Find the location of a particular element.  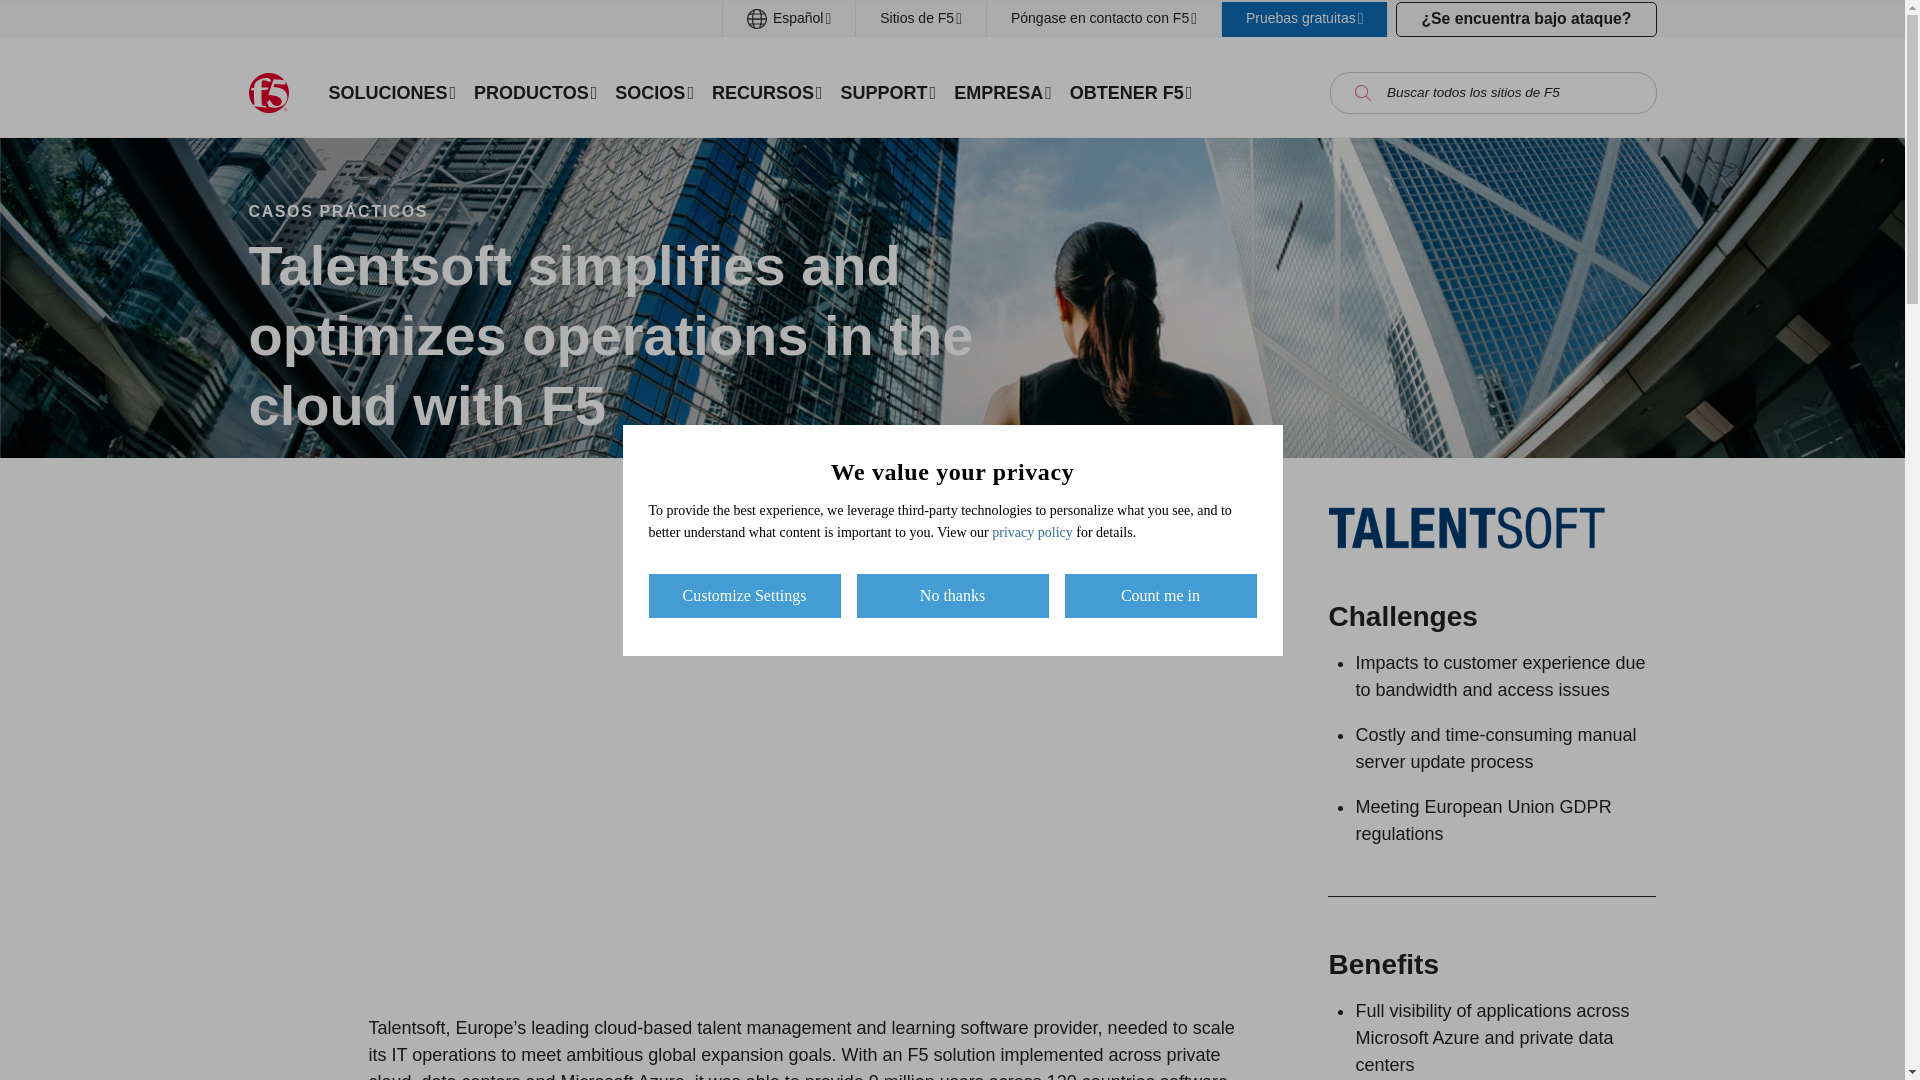

EMPRESA is located at coordinates (1002, 92).